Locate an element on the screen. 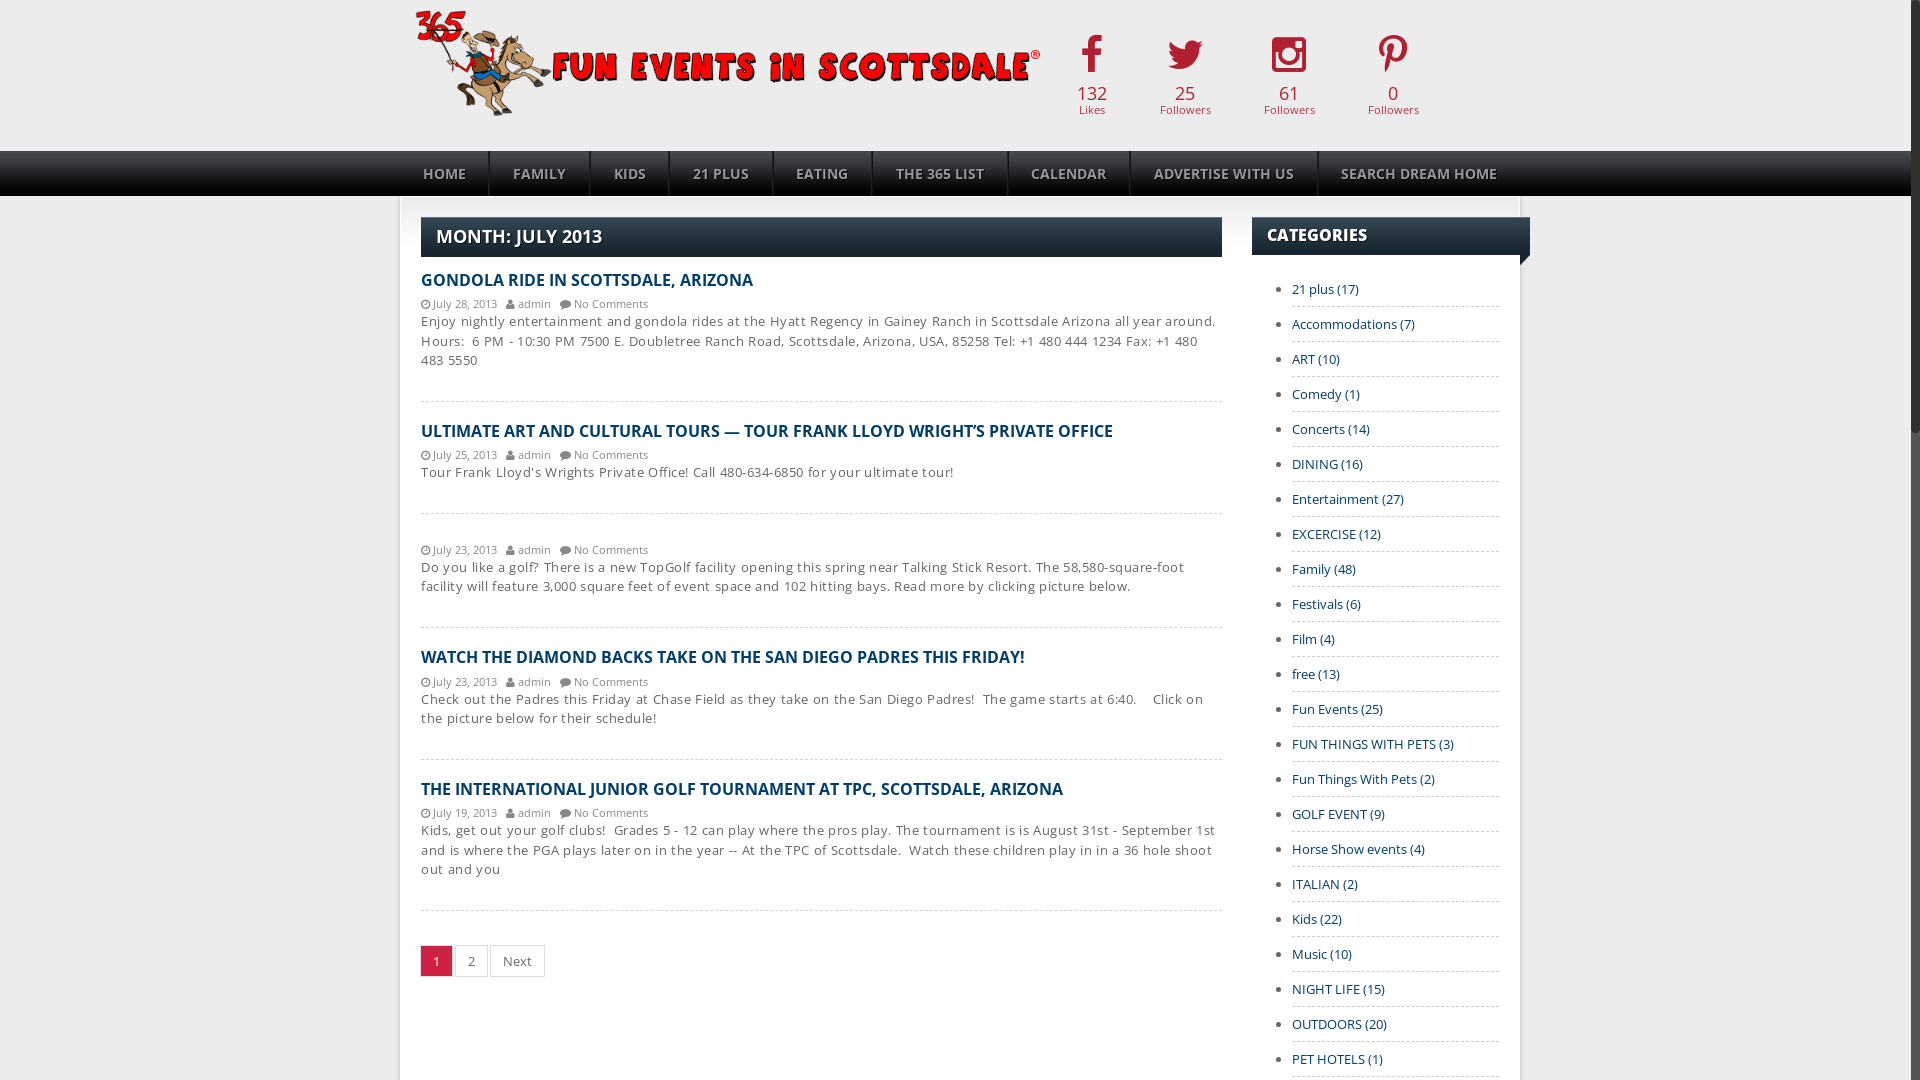  No Comments is located at coordinates (604, 681).